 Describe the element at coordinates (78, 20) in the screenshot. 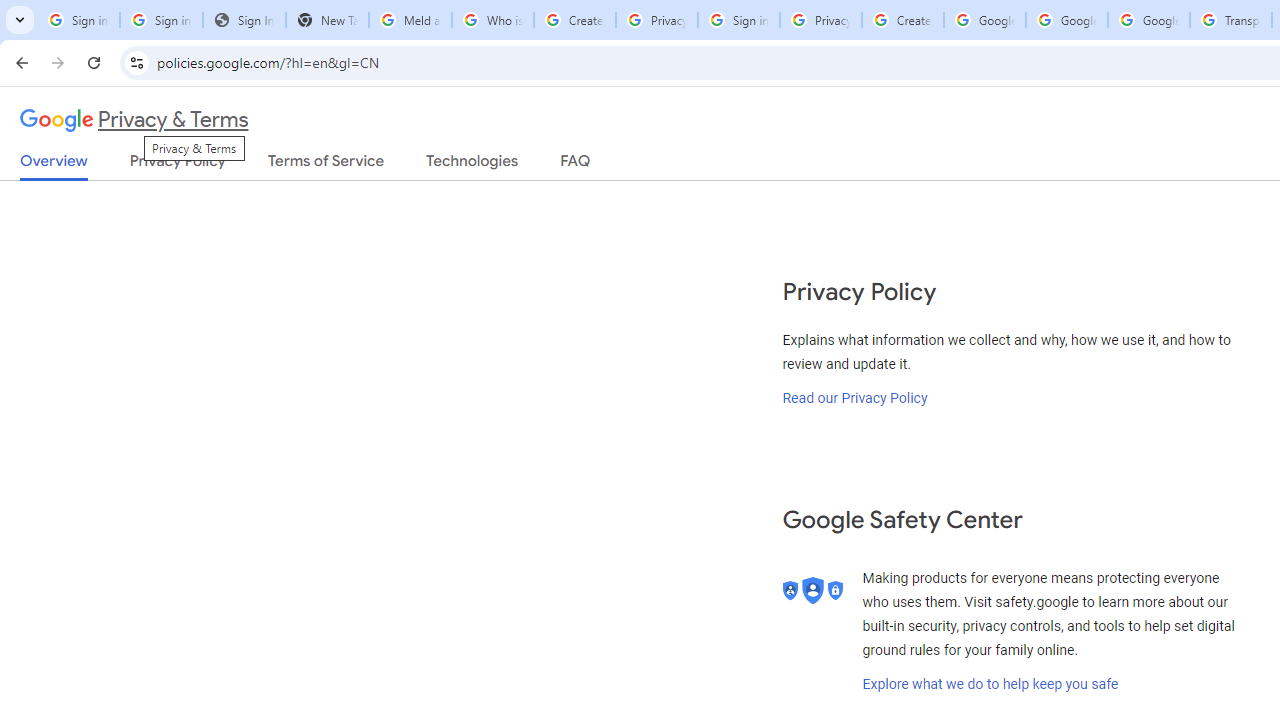

I see `Sign in - Google Accounts` at that location.